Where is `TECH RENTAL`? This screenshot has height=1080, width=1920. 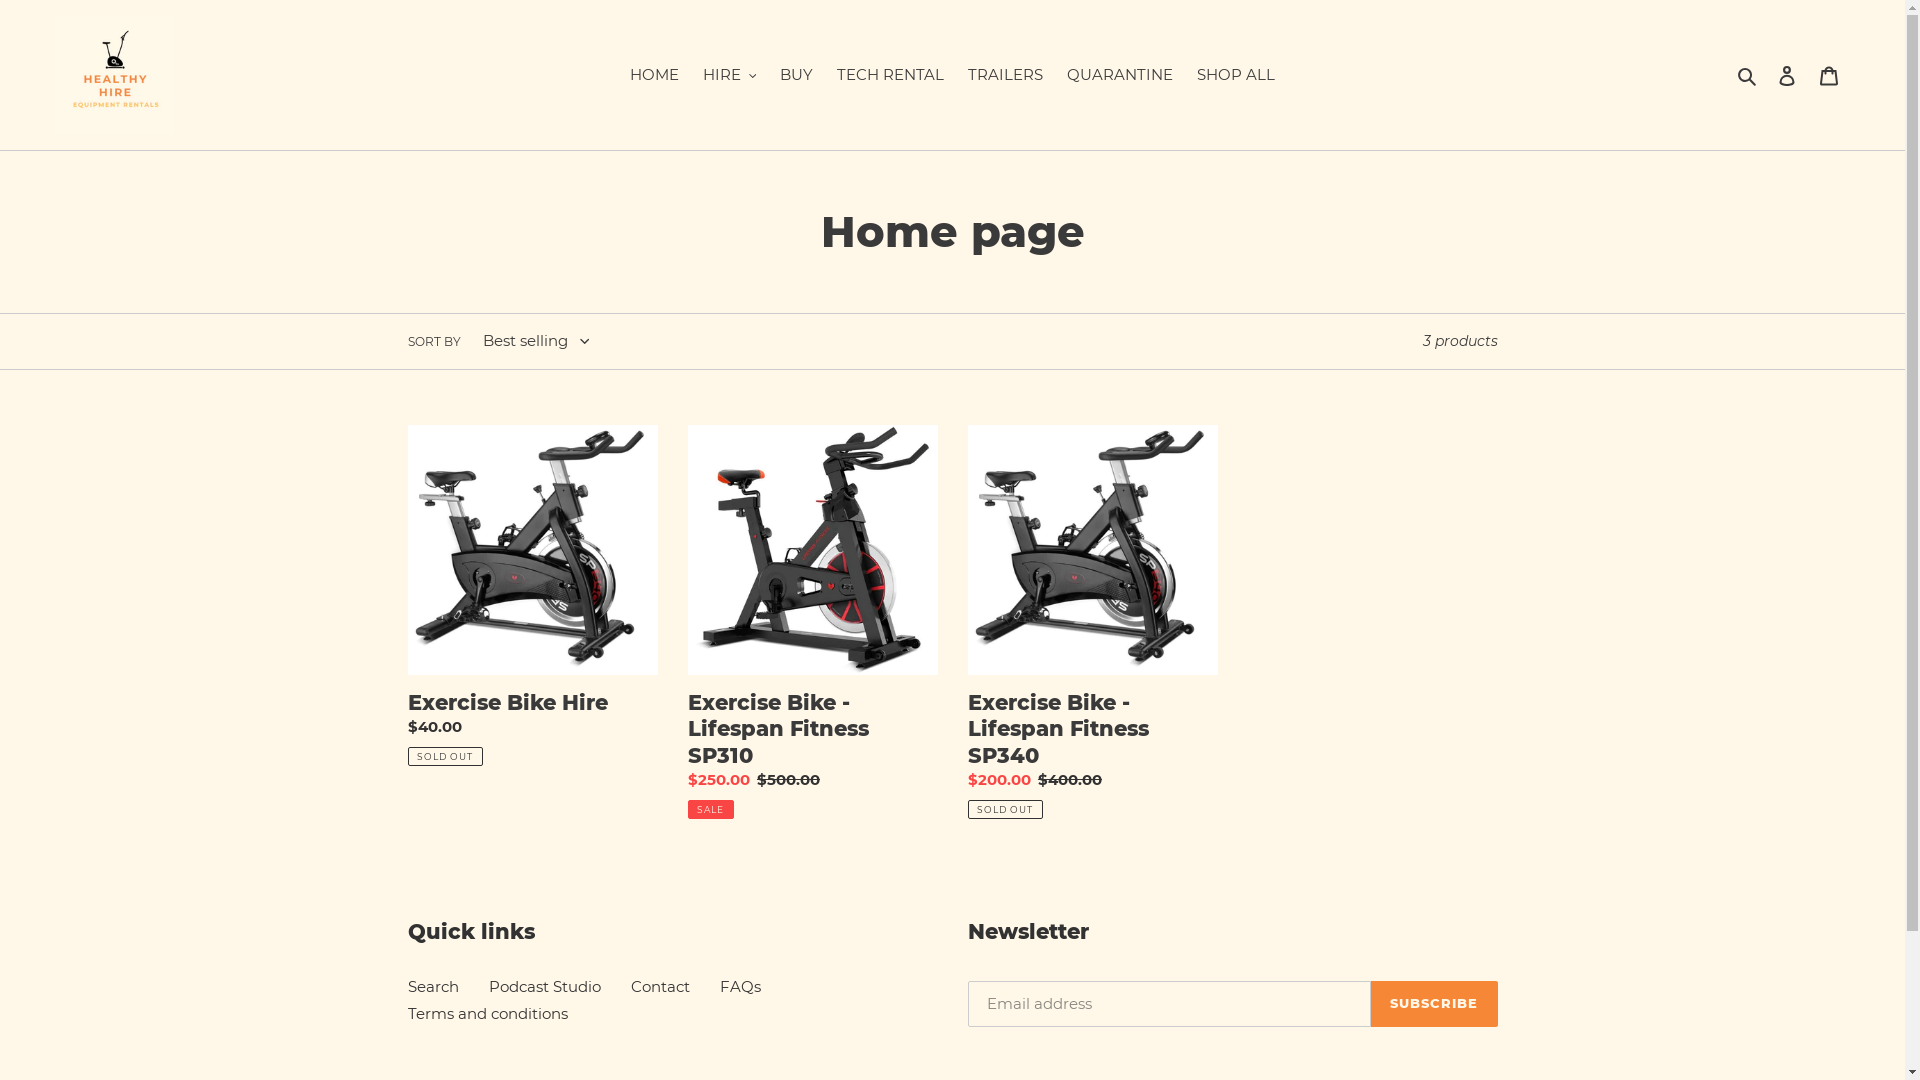
TECH RENTAL is located at coordinates (890, 76).